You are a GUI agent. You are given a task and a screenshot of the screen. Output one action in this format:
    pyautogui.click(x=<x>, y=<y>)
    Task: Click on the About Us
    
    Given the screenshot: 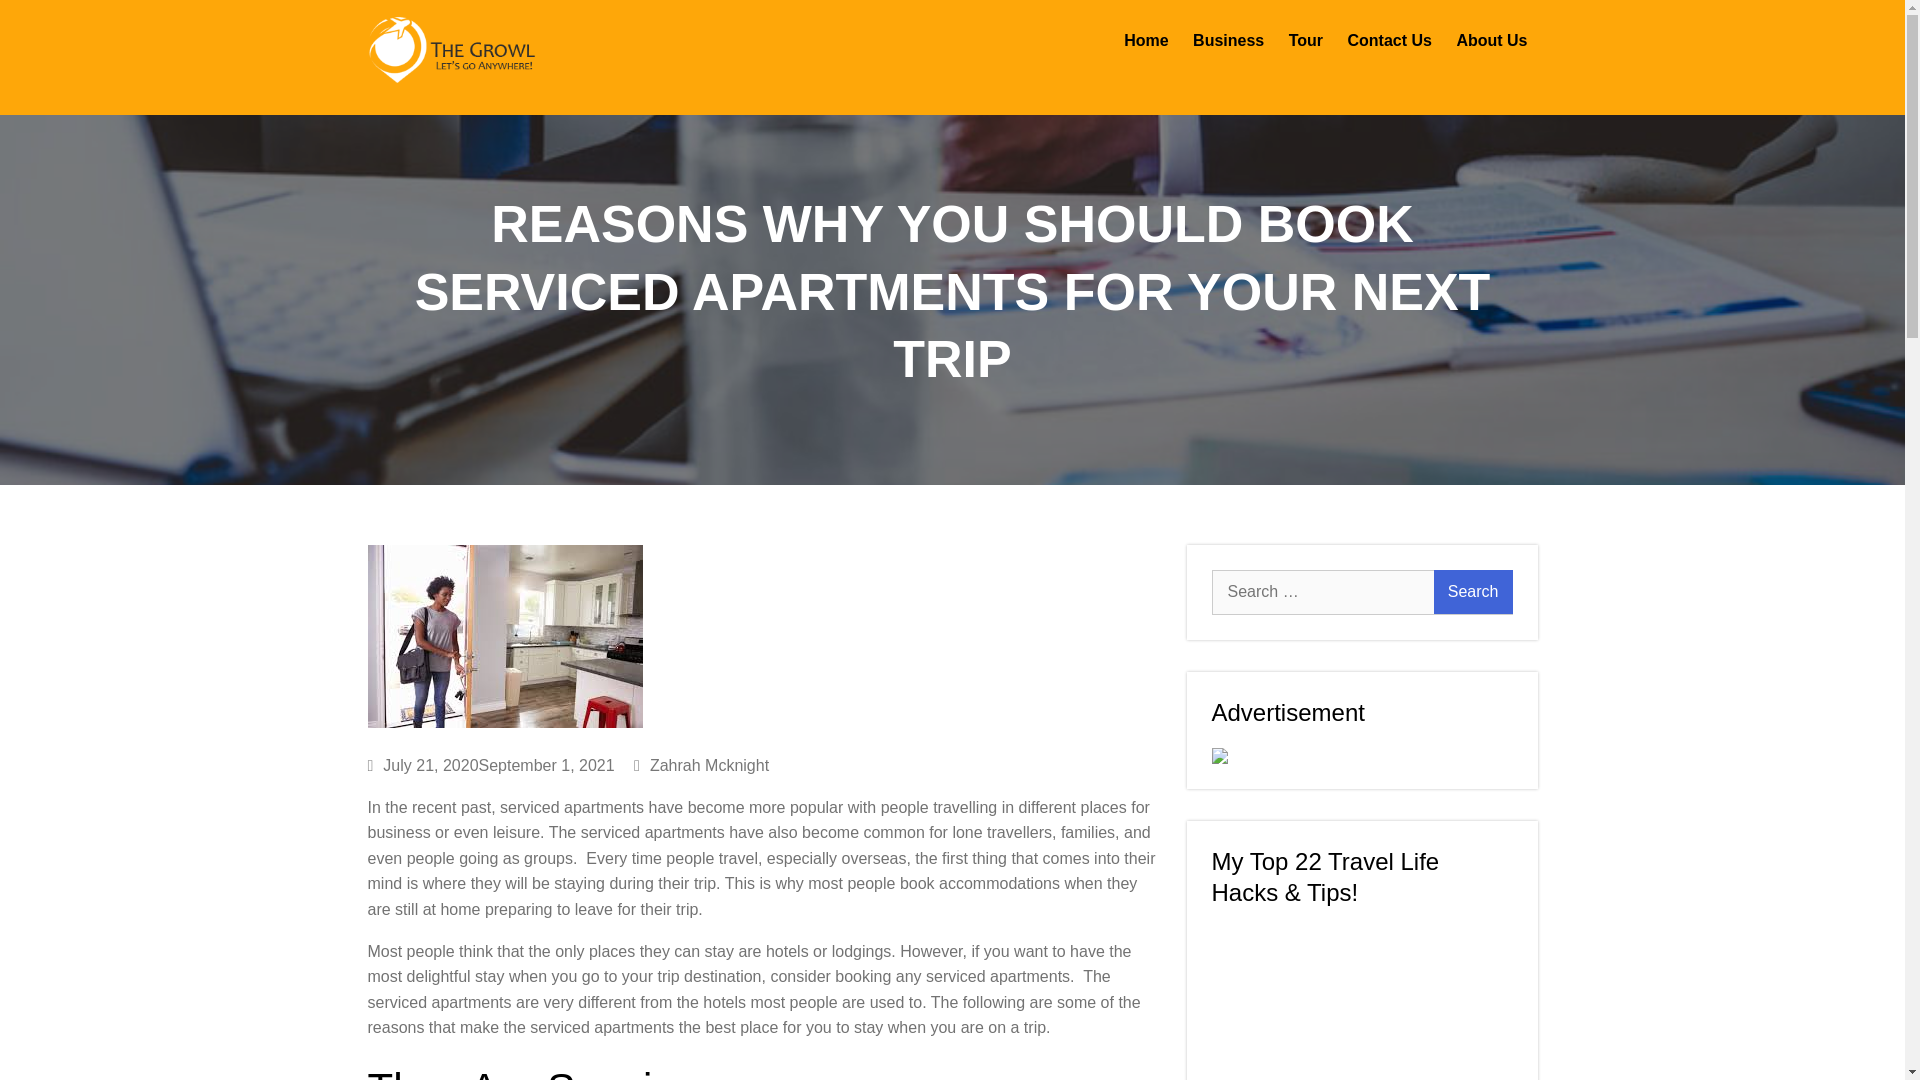 What is the action you would take?
    pyautogui.click(x=1491, y=41)
    